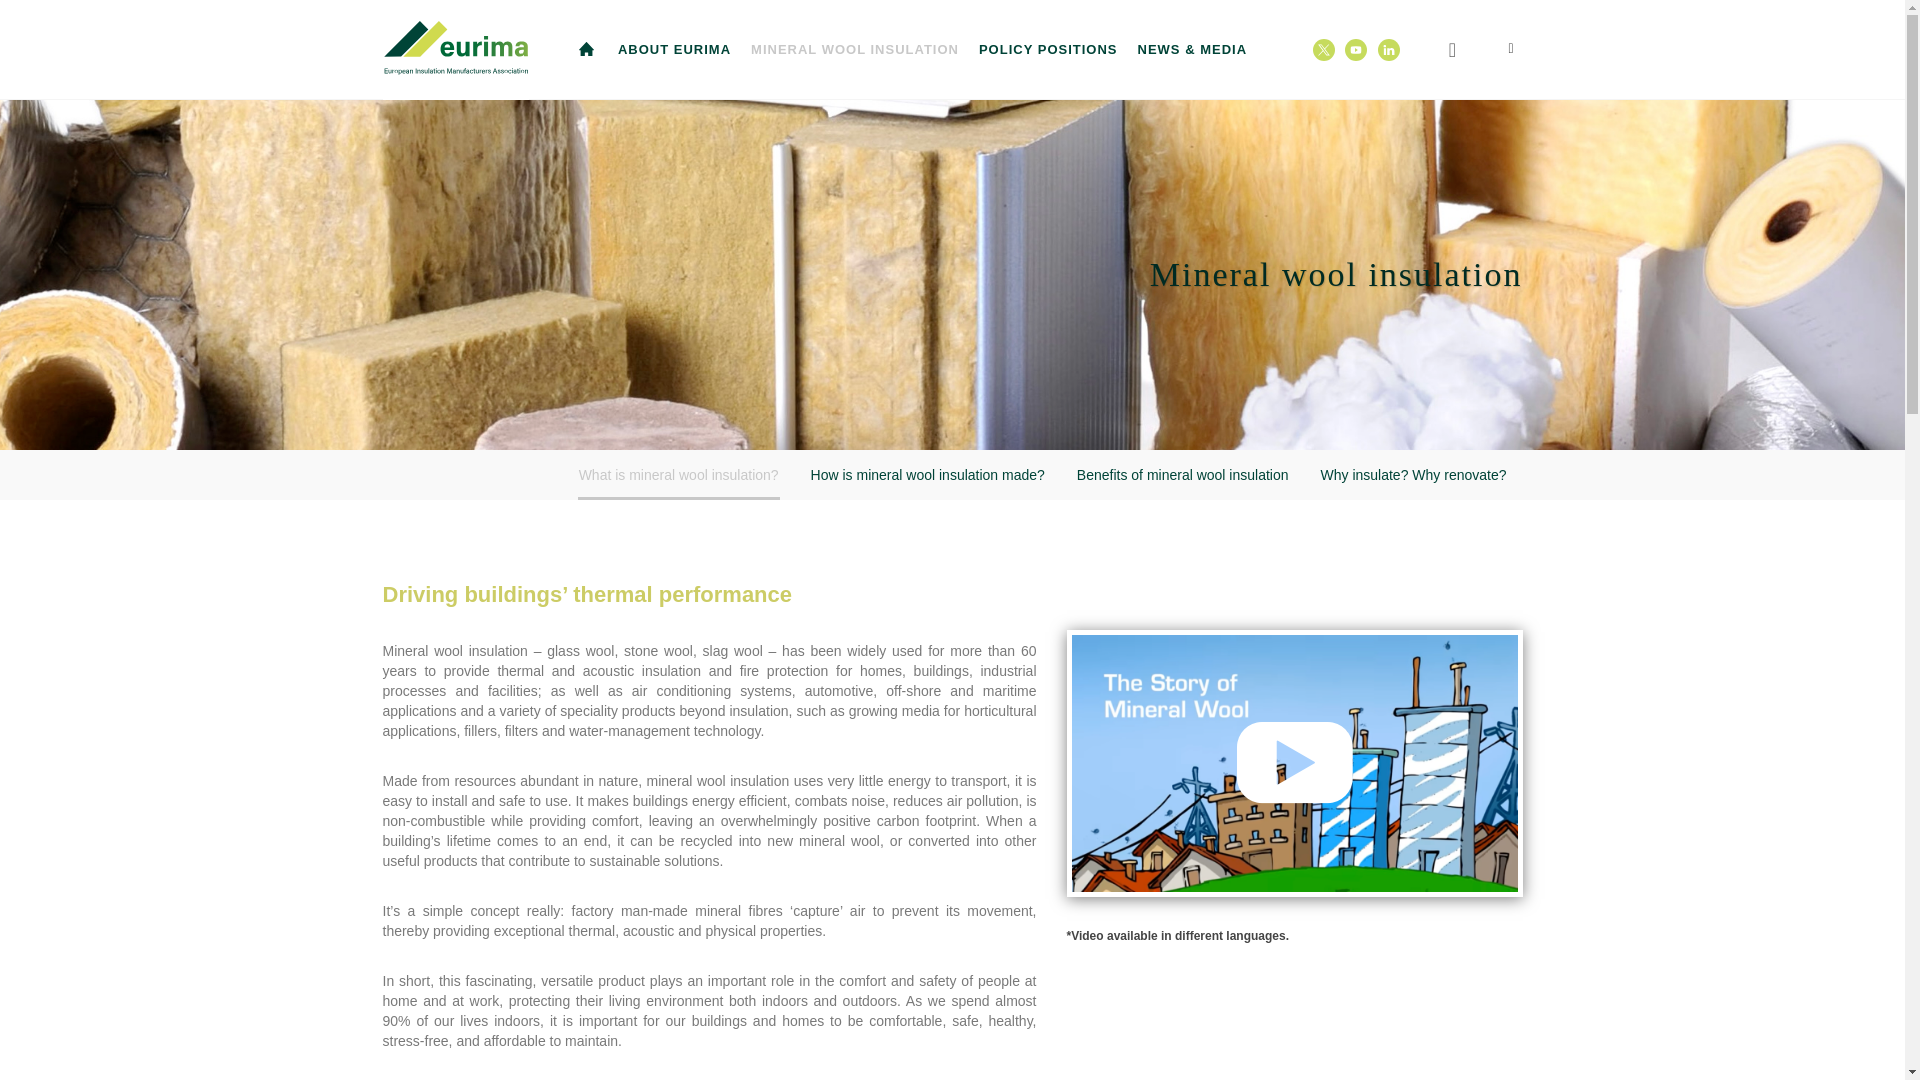  I want to click on MINERAL WOOL INSULATION, so click(855, 50).